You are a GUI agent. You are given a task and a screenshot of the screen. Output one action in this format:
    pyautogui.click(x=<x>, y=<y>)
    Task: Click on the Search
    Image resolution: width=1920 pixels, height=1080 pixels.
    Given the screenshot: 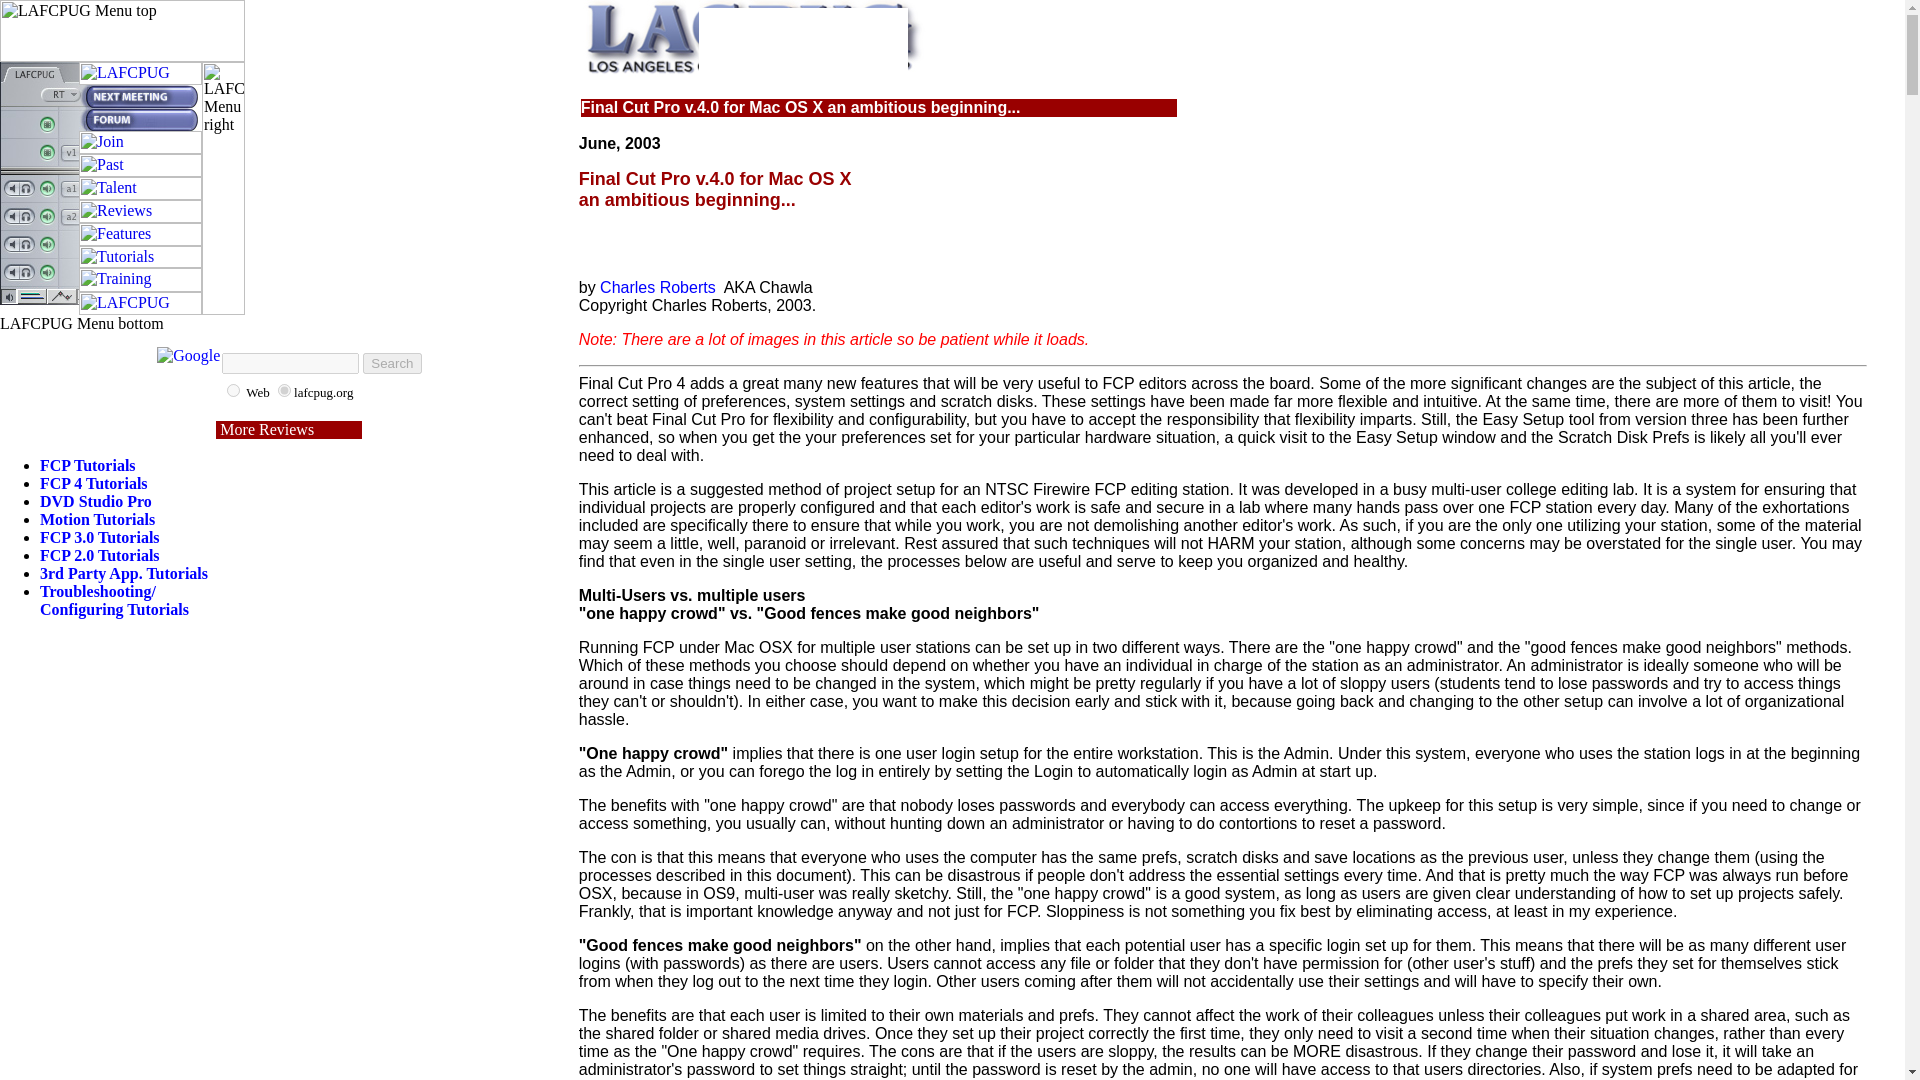 What is the action you would take?
    pyautogui.click(x=391, y=362)
    